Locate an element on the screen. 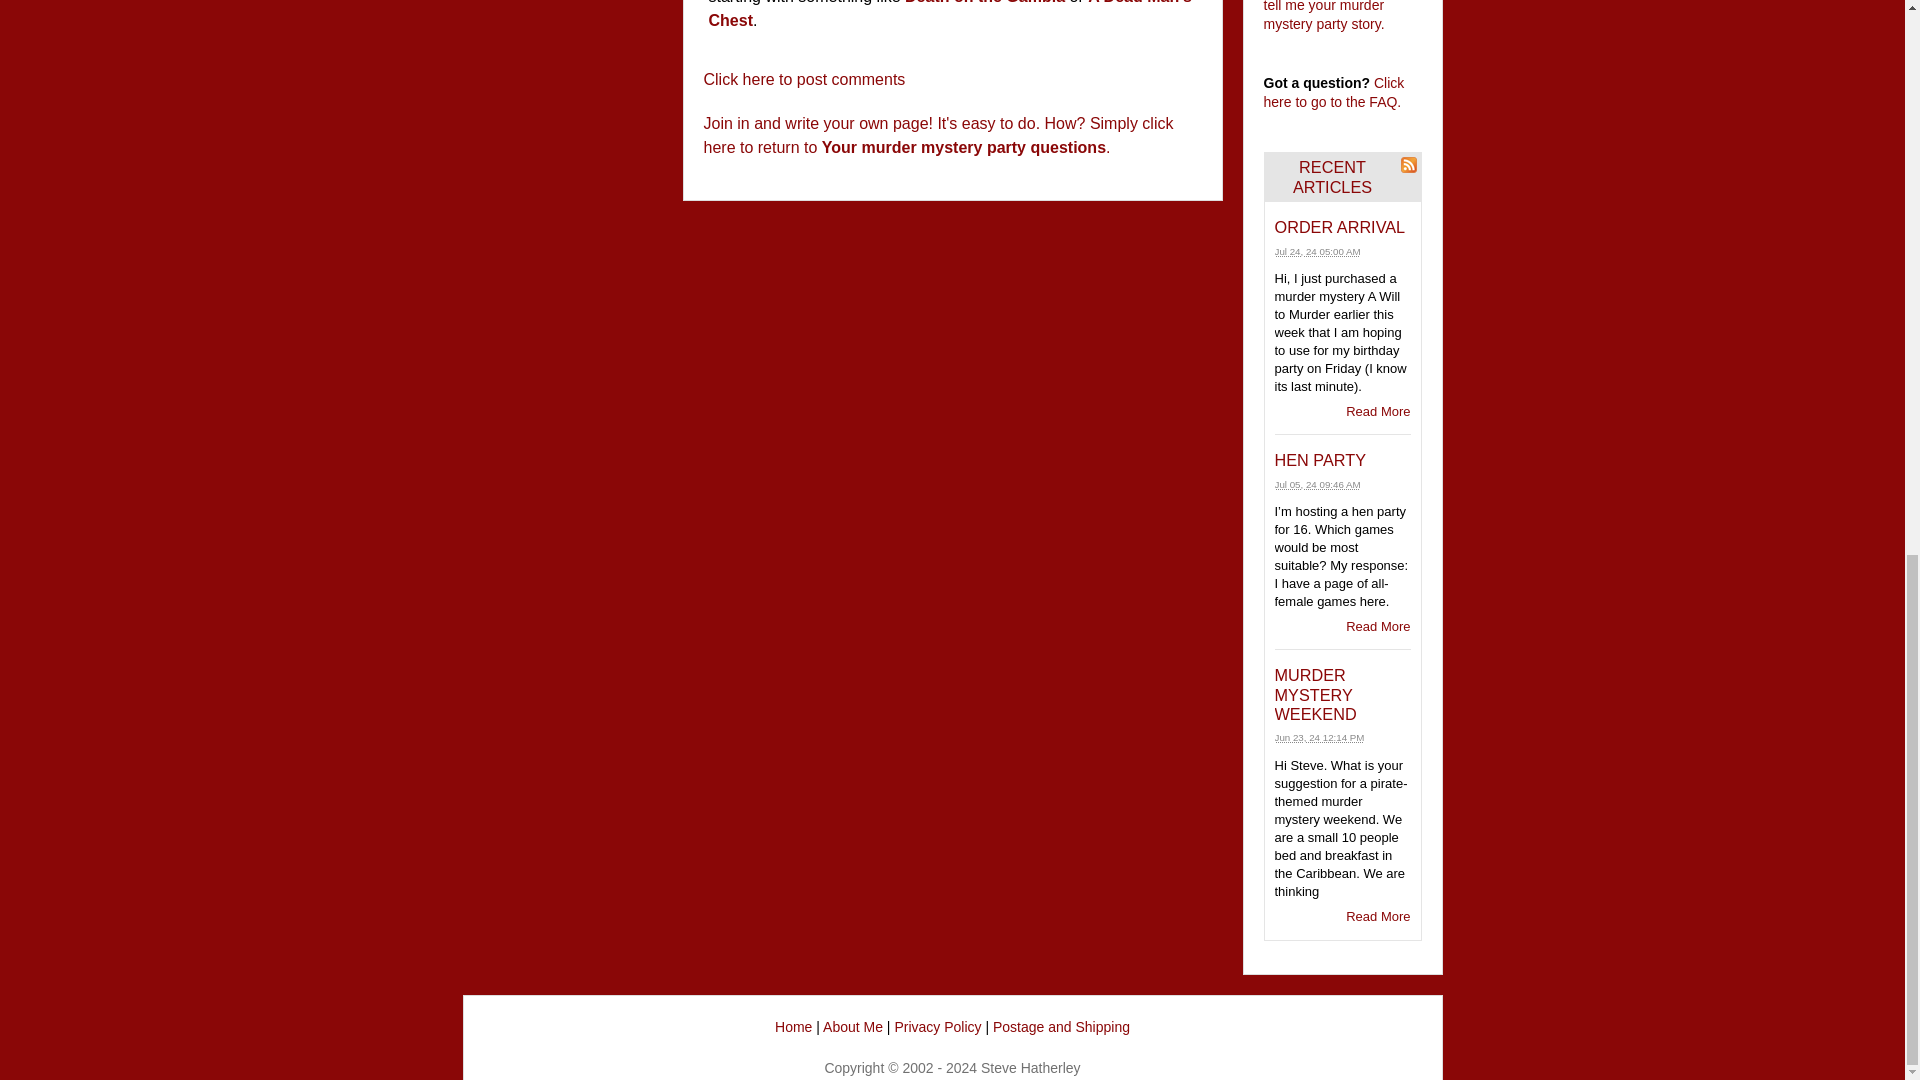 This screenshot has height=1080, width=1920. Click here to post comments is located at coordinates (805, 78).